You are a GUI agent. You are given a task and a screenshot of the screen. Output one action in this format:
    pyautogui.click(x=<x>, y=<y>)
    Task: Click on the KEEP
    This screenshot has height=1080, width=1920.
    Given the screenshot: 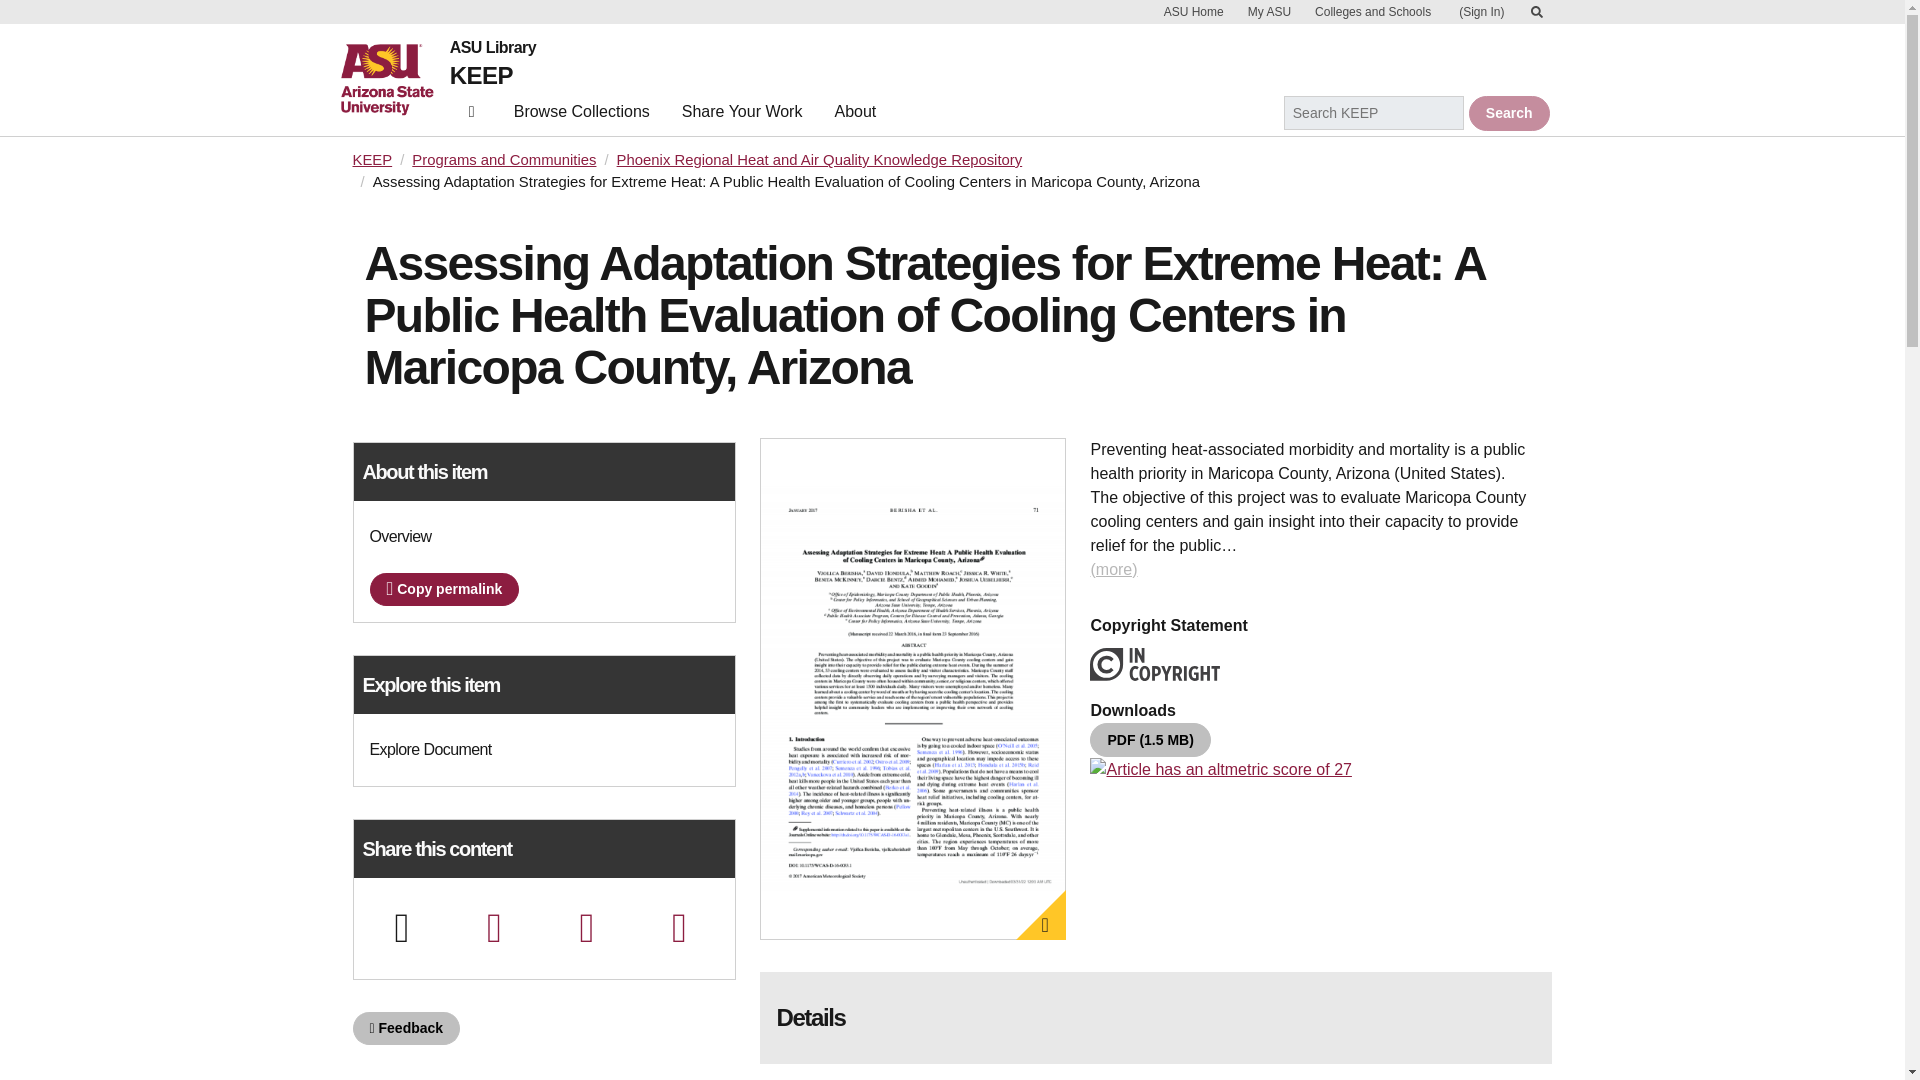 What is the action you would take?
    pyautogui.click(x=480, y=74)
    